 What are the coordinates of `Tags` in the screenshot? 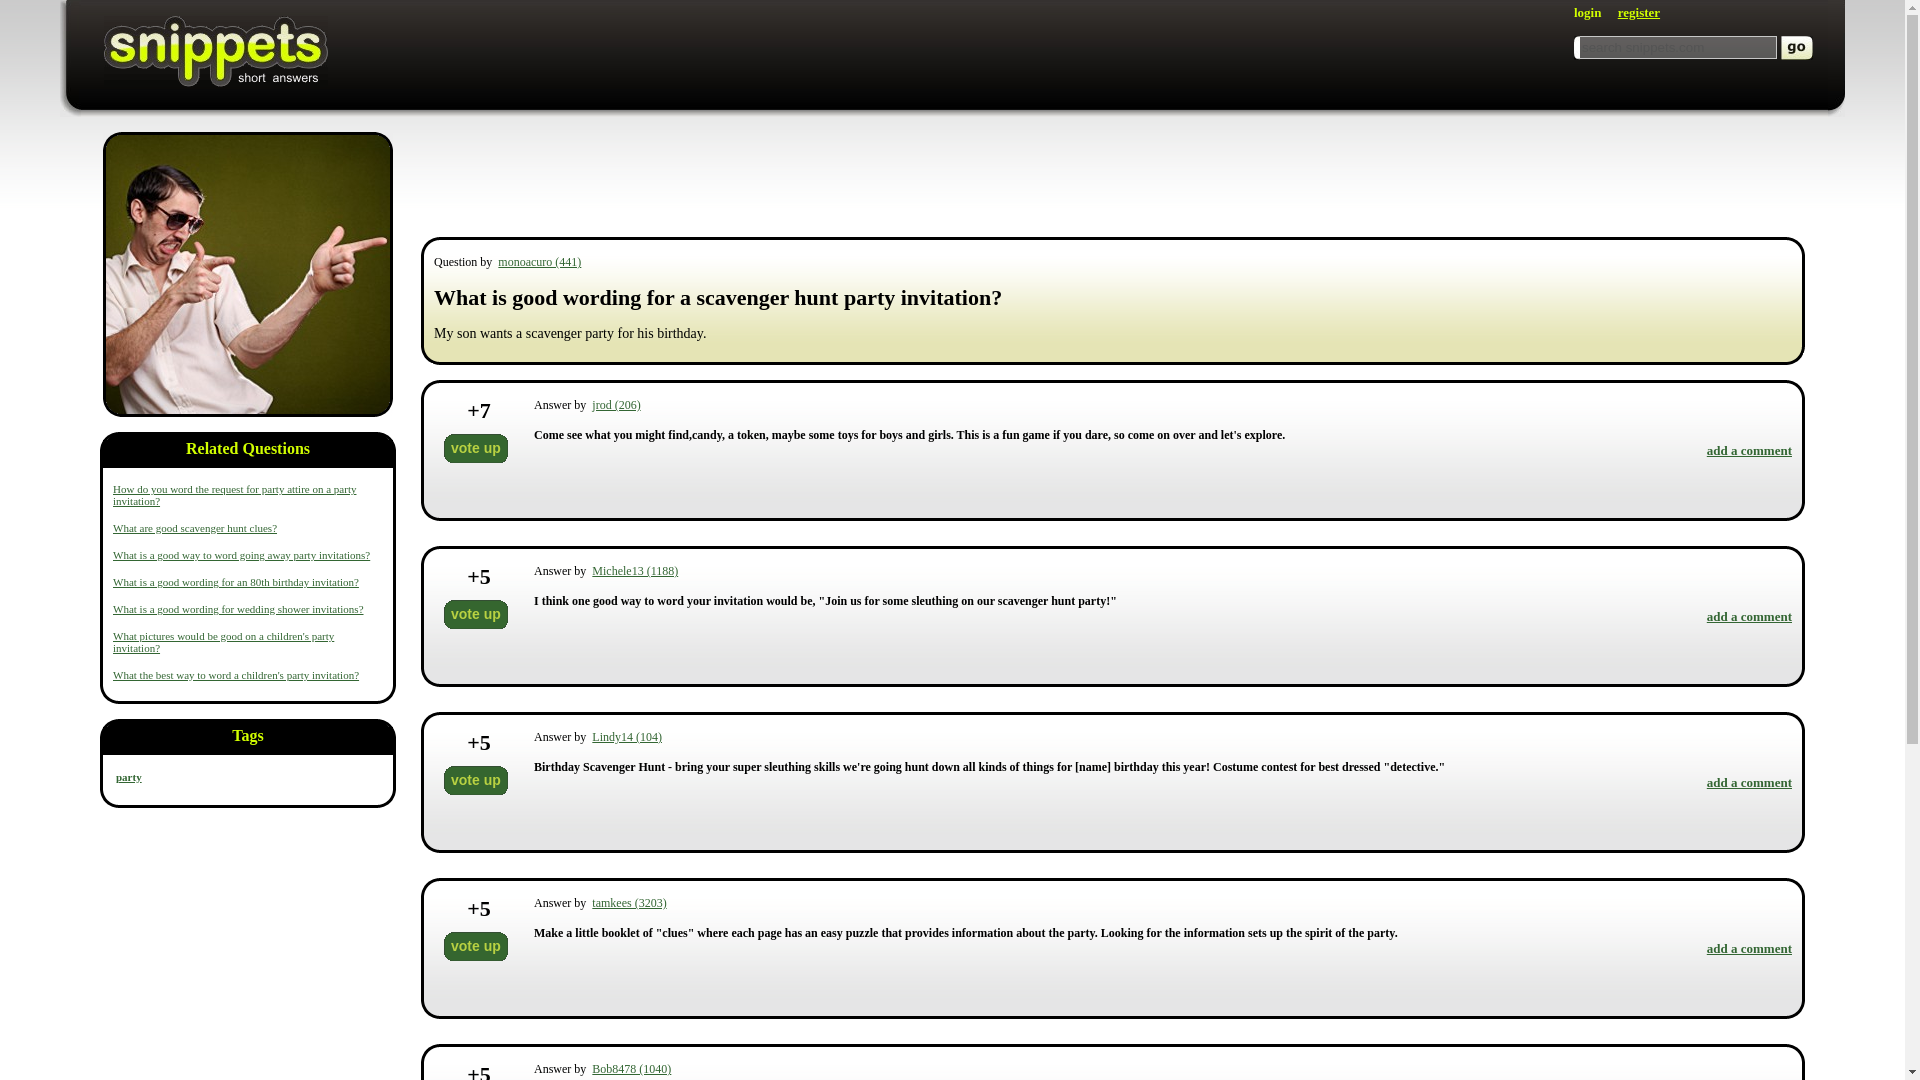 It's located at (248, 740).